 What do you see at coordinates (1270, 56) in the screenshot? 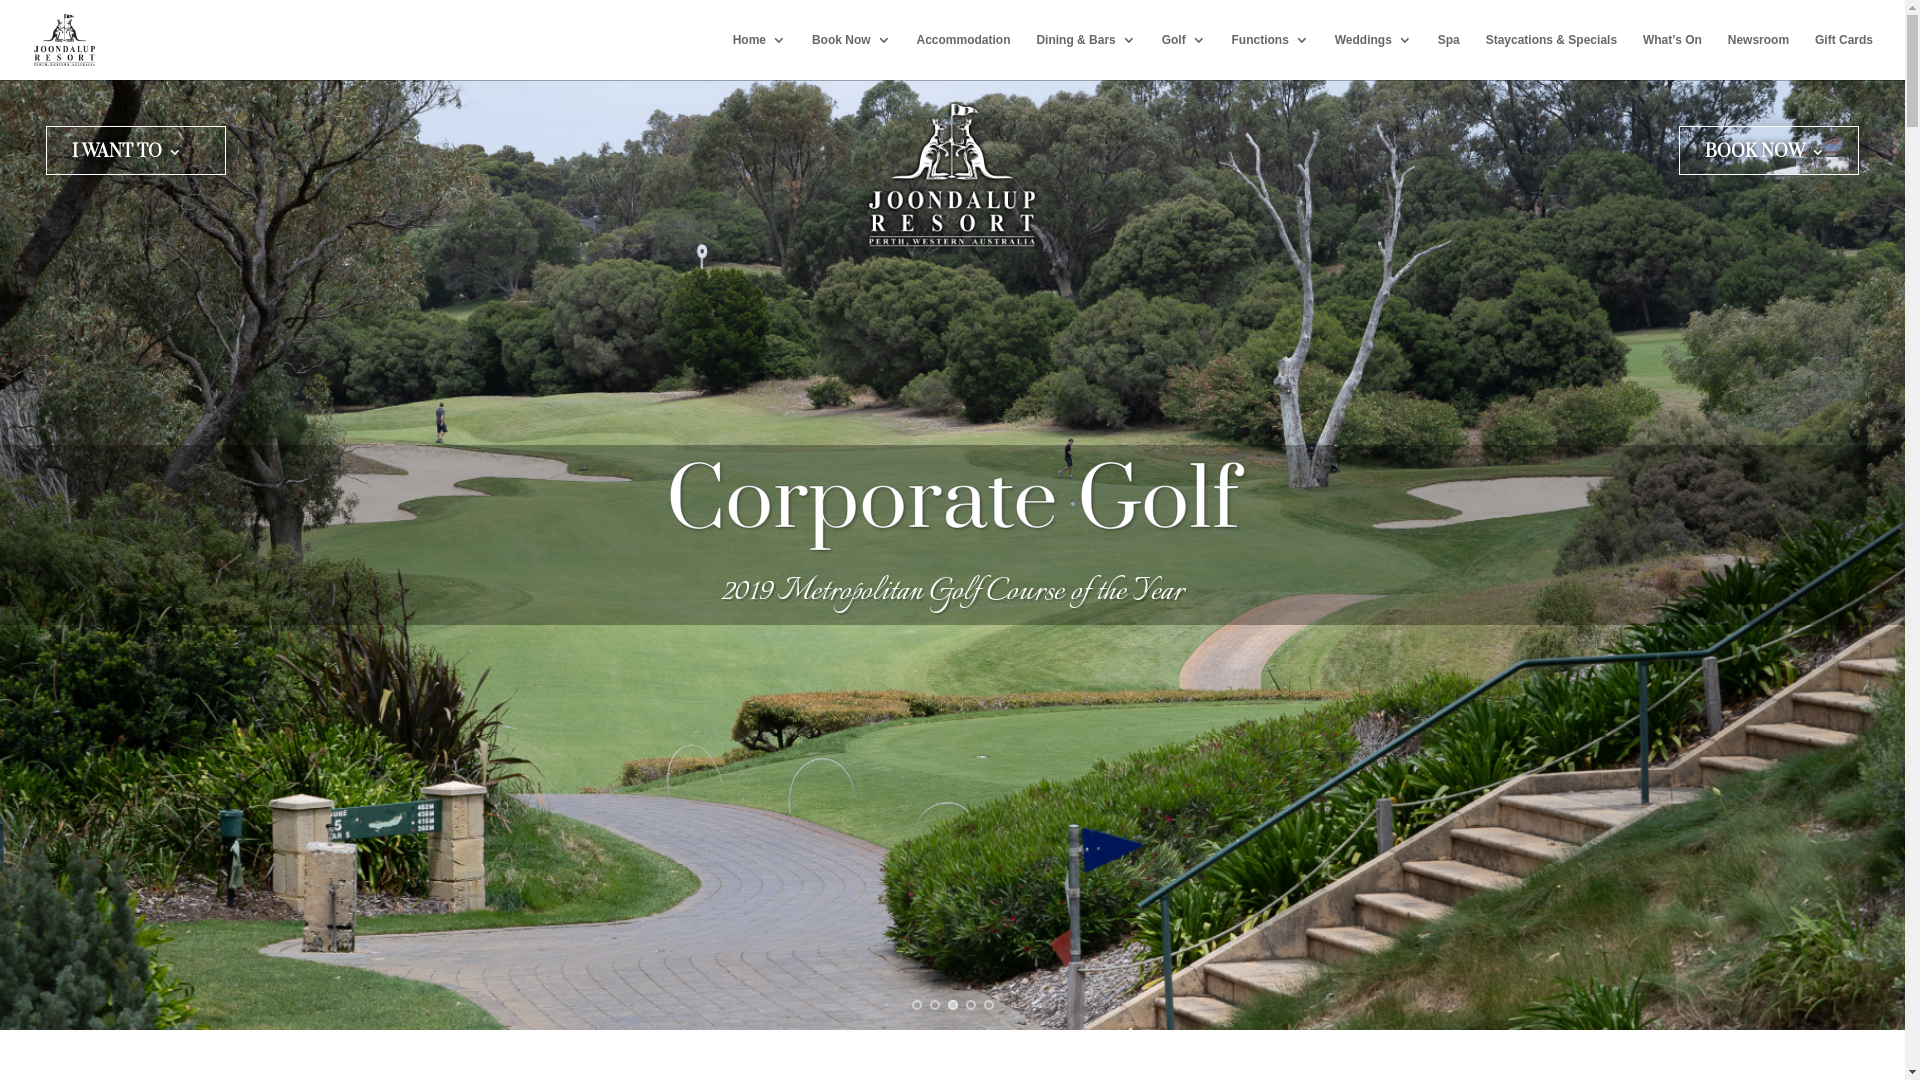
I see `Functions` at bounding box center [1270, 56].